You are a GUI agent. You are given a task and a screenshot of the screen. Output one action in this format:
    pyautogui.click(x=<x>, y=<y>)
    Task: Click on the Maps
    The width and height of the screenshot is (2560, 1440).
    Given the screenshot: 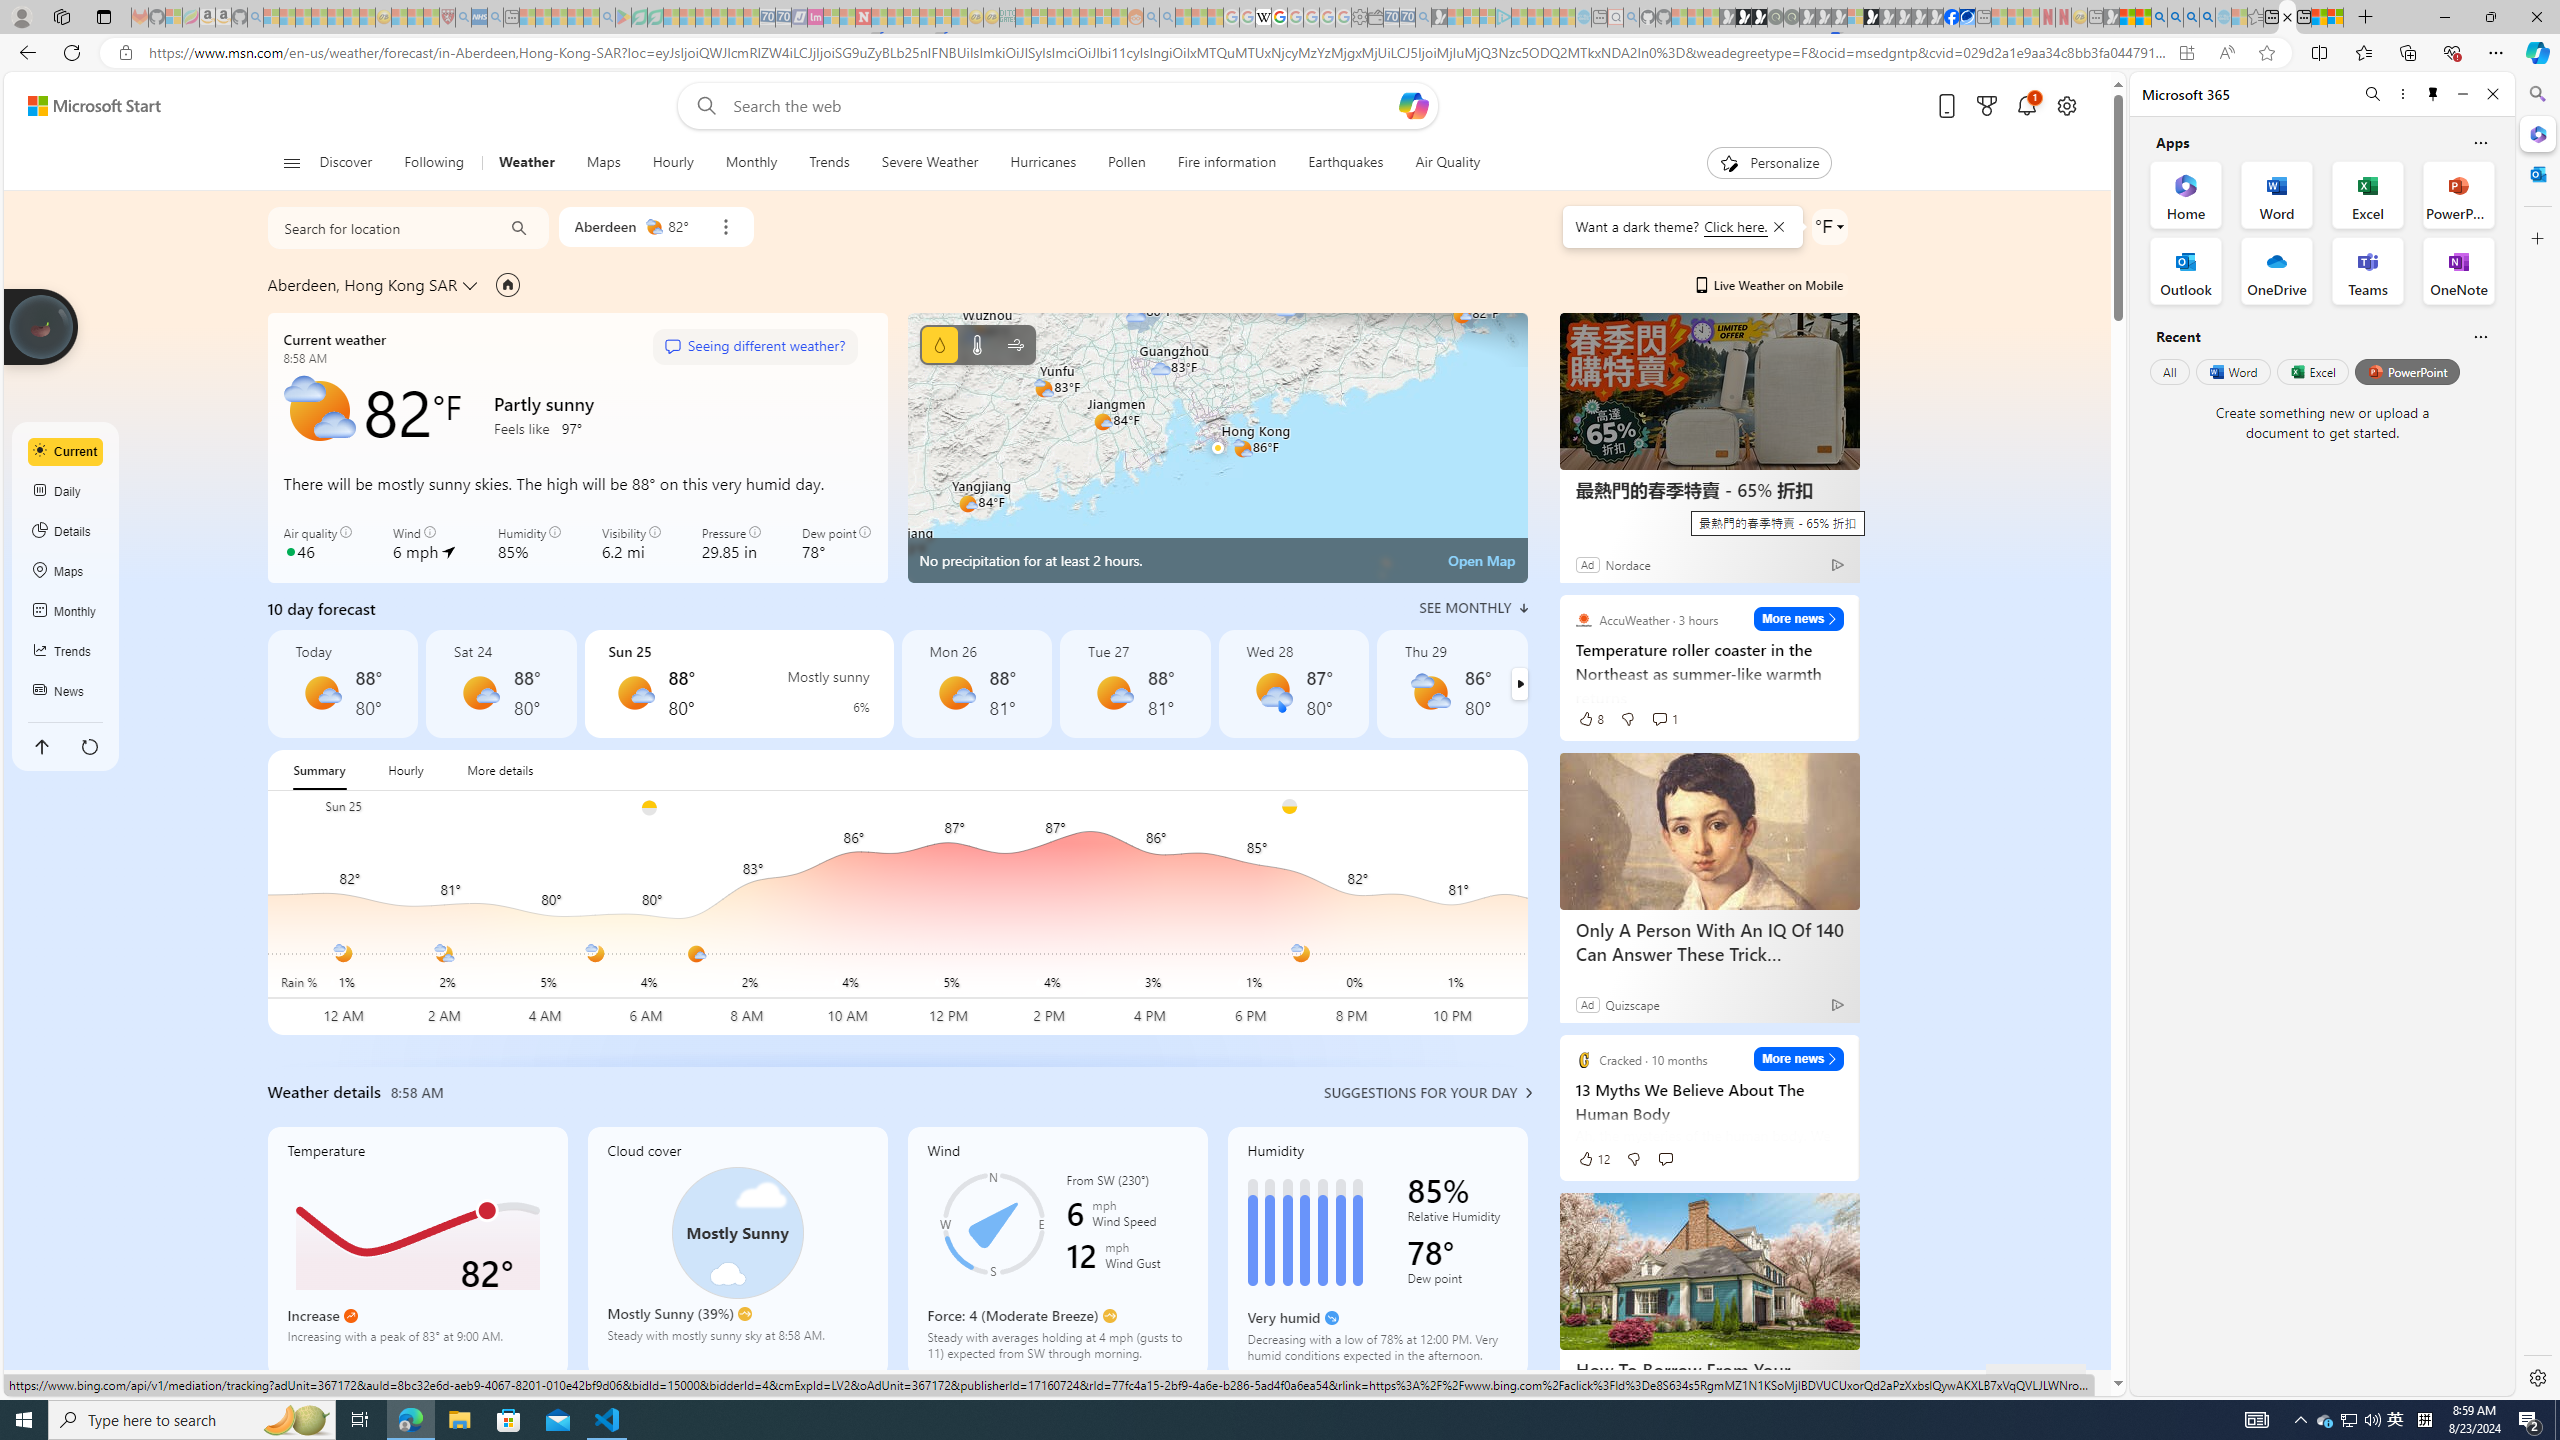 What is the action you would take?
    pyautogui.click(x=604, y=163)
    